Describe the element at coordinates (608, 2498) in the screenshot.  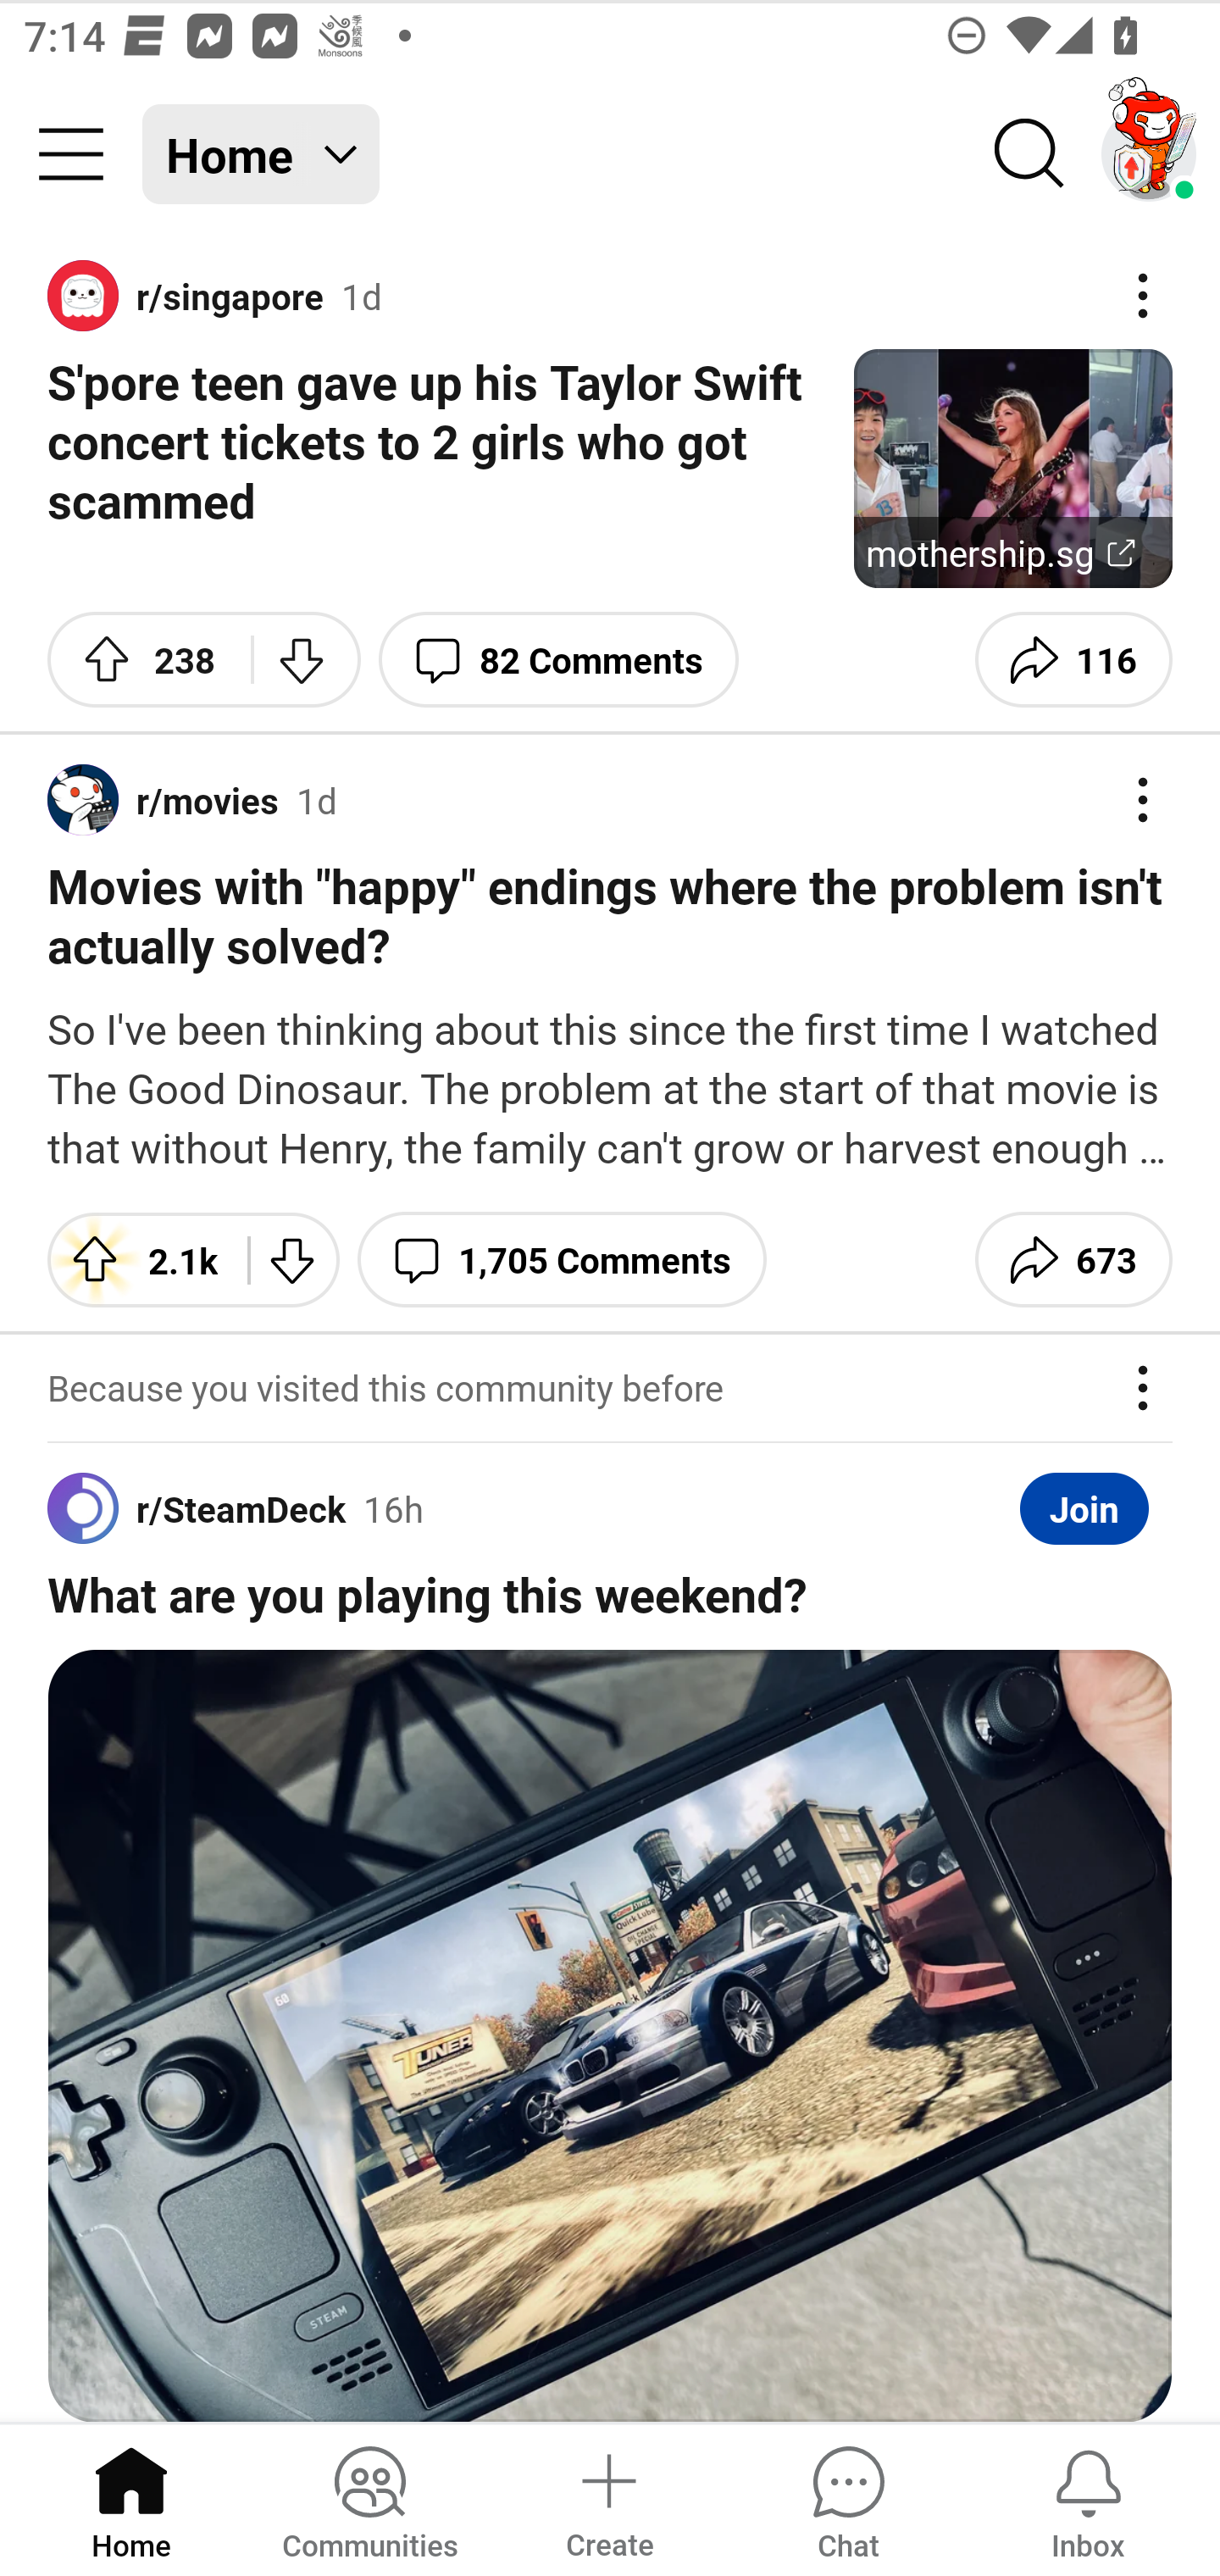
I see `Create a post Create` at that location.